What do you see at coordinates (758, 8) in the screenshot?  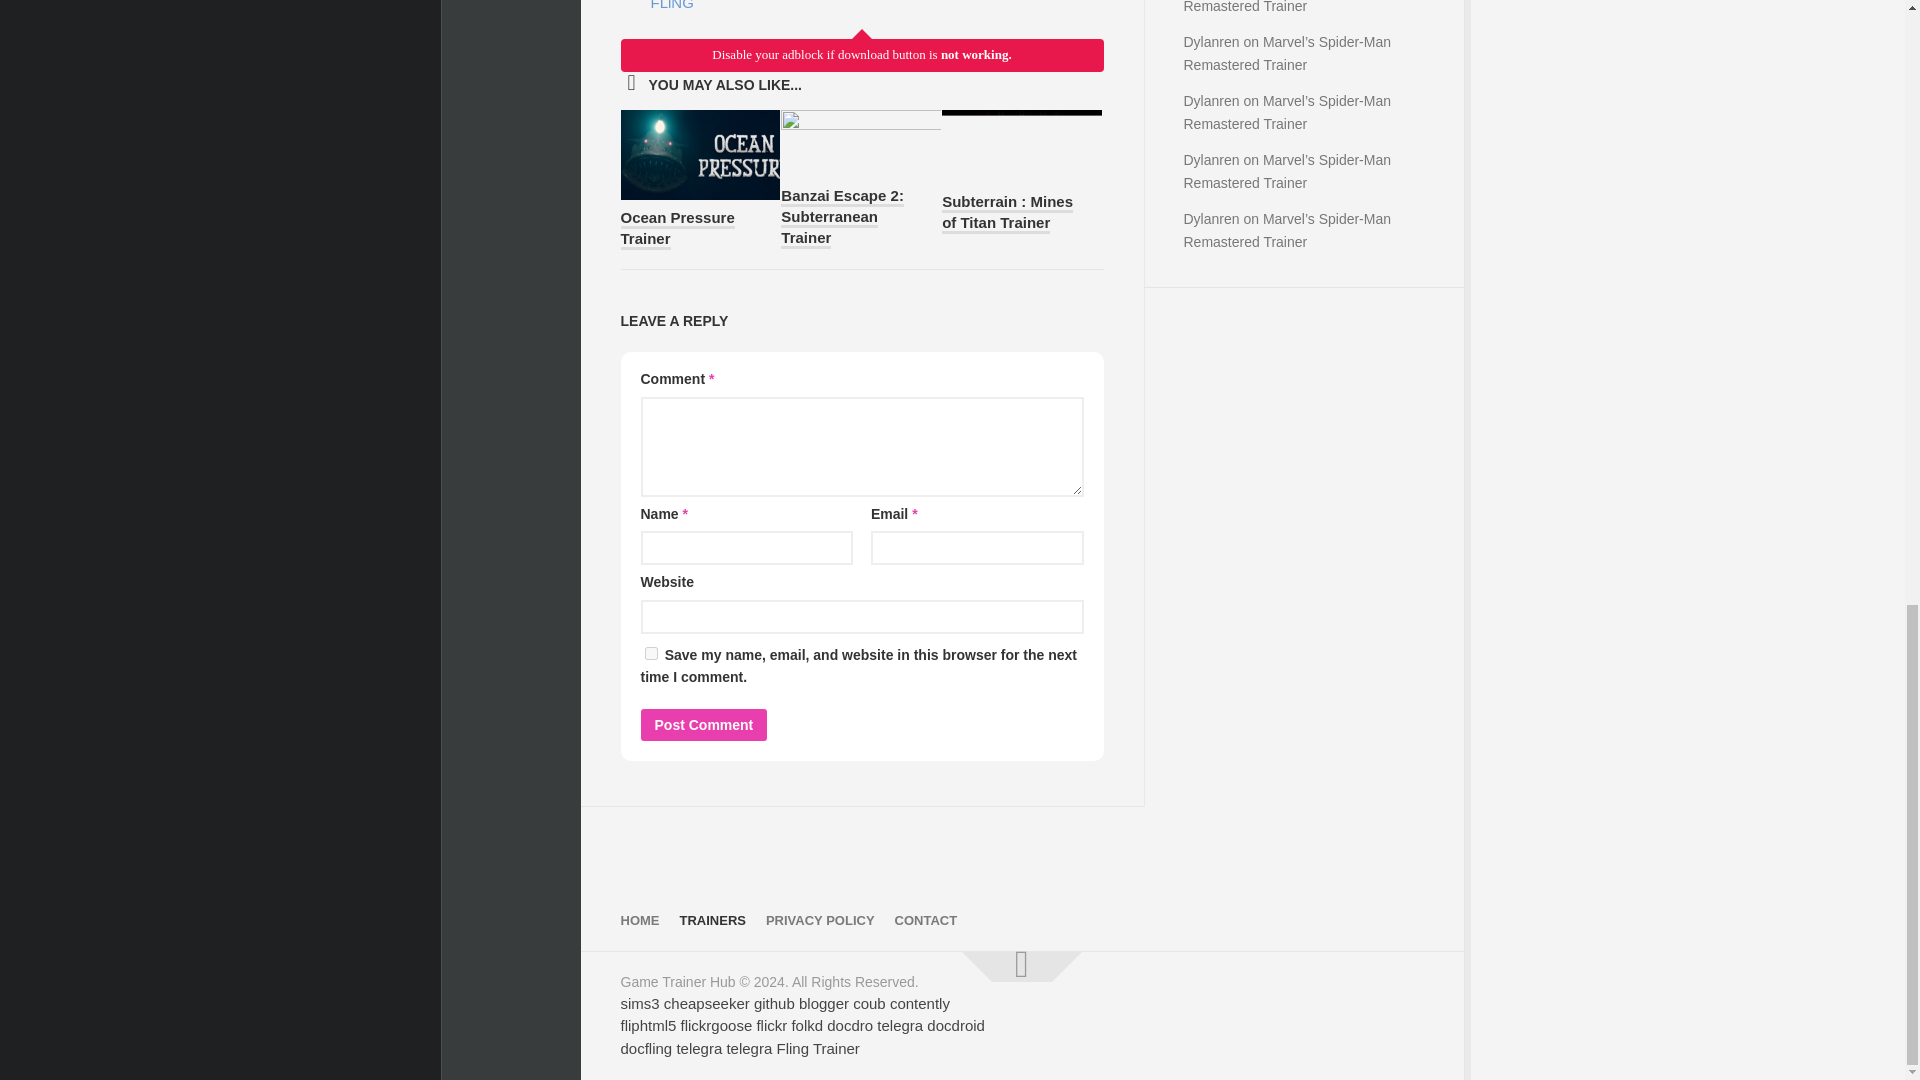 I see `Quod: Episode 1 Trainer.LatestVersion.Plus.Trainer-FLiNG` at bounding box center [758, 8].